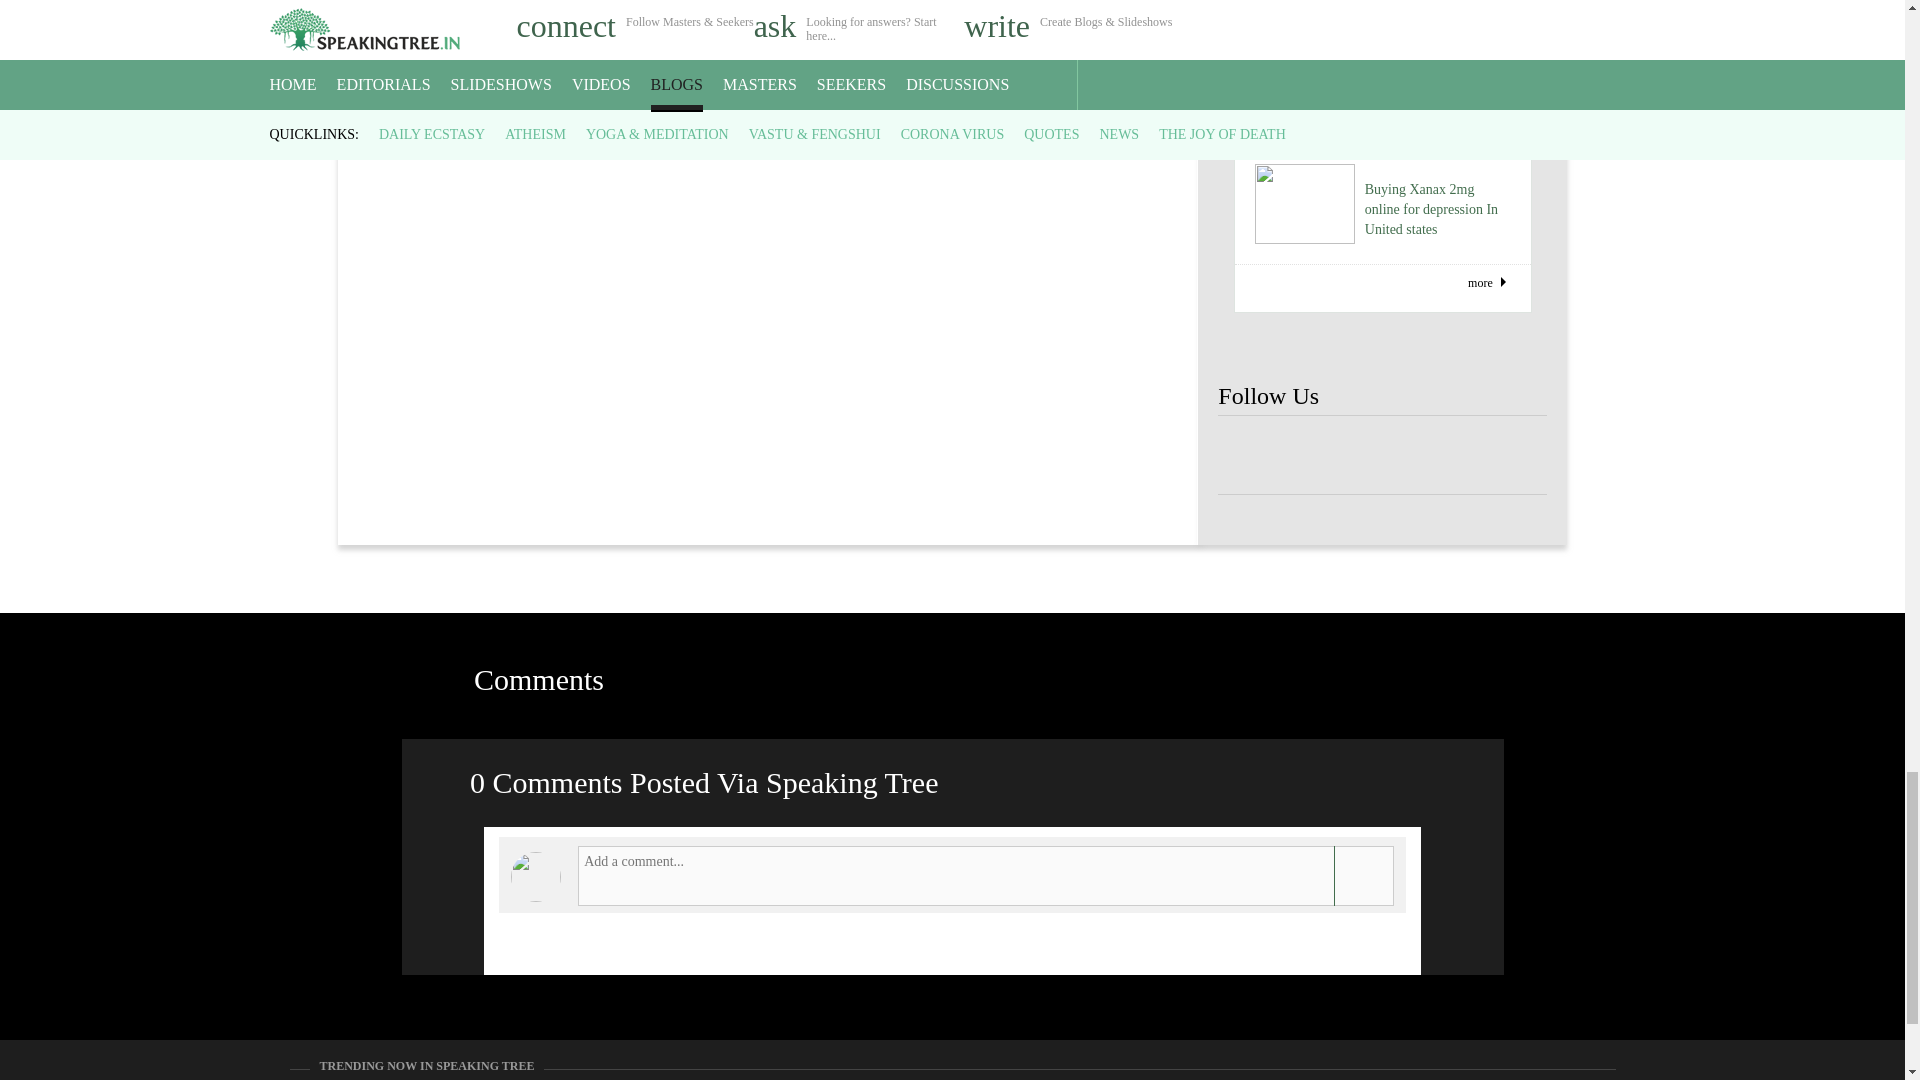 Image resolution: width=1920 pixels, height=1080 pixels. Describe the element at coordinates (1449, 456) in the screenshot. I see `Speaking Tree FaceBook` at that location.